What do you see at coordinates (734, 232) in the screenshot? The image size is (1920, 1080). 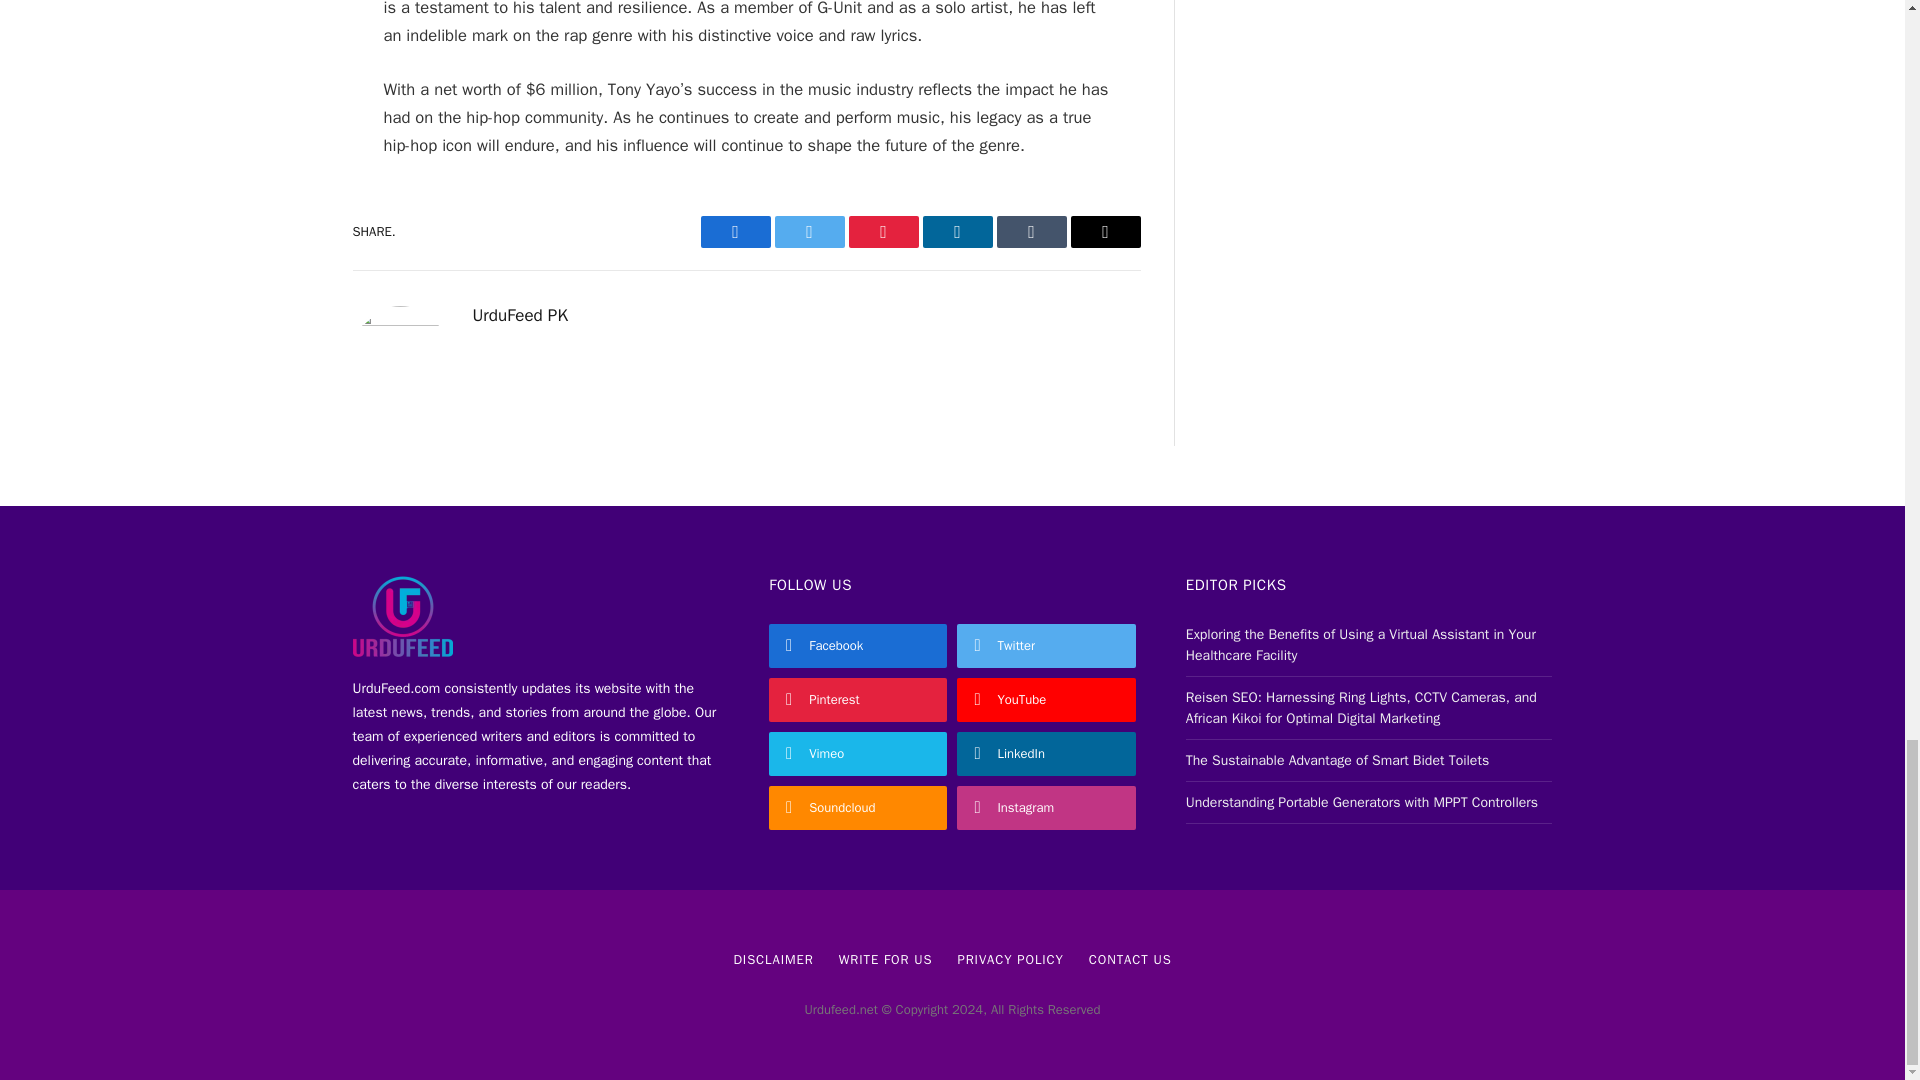 I see `Facebook` at bounding box center [734, 232].